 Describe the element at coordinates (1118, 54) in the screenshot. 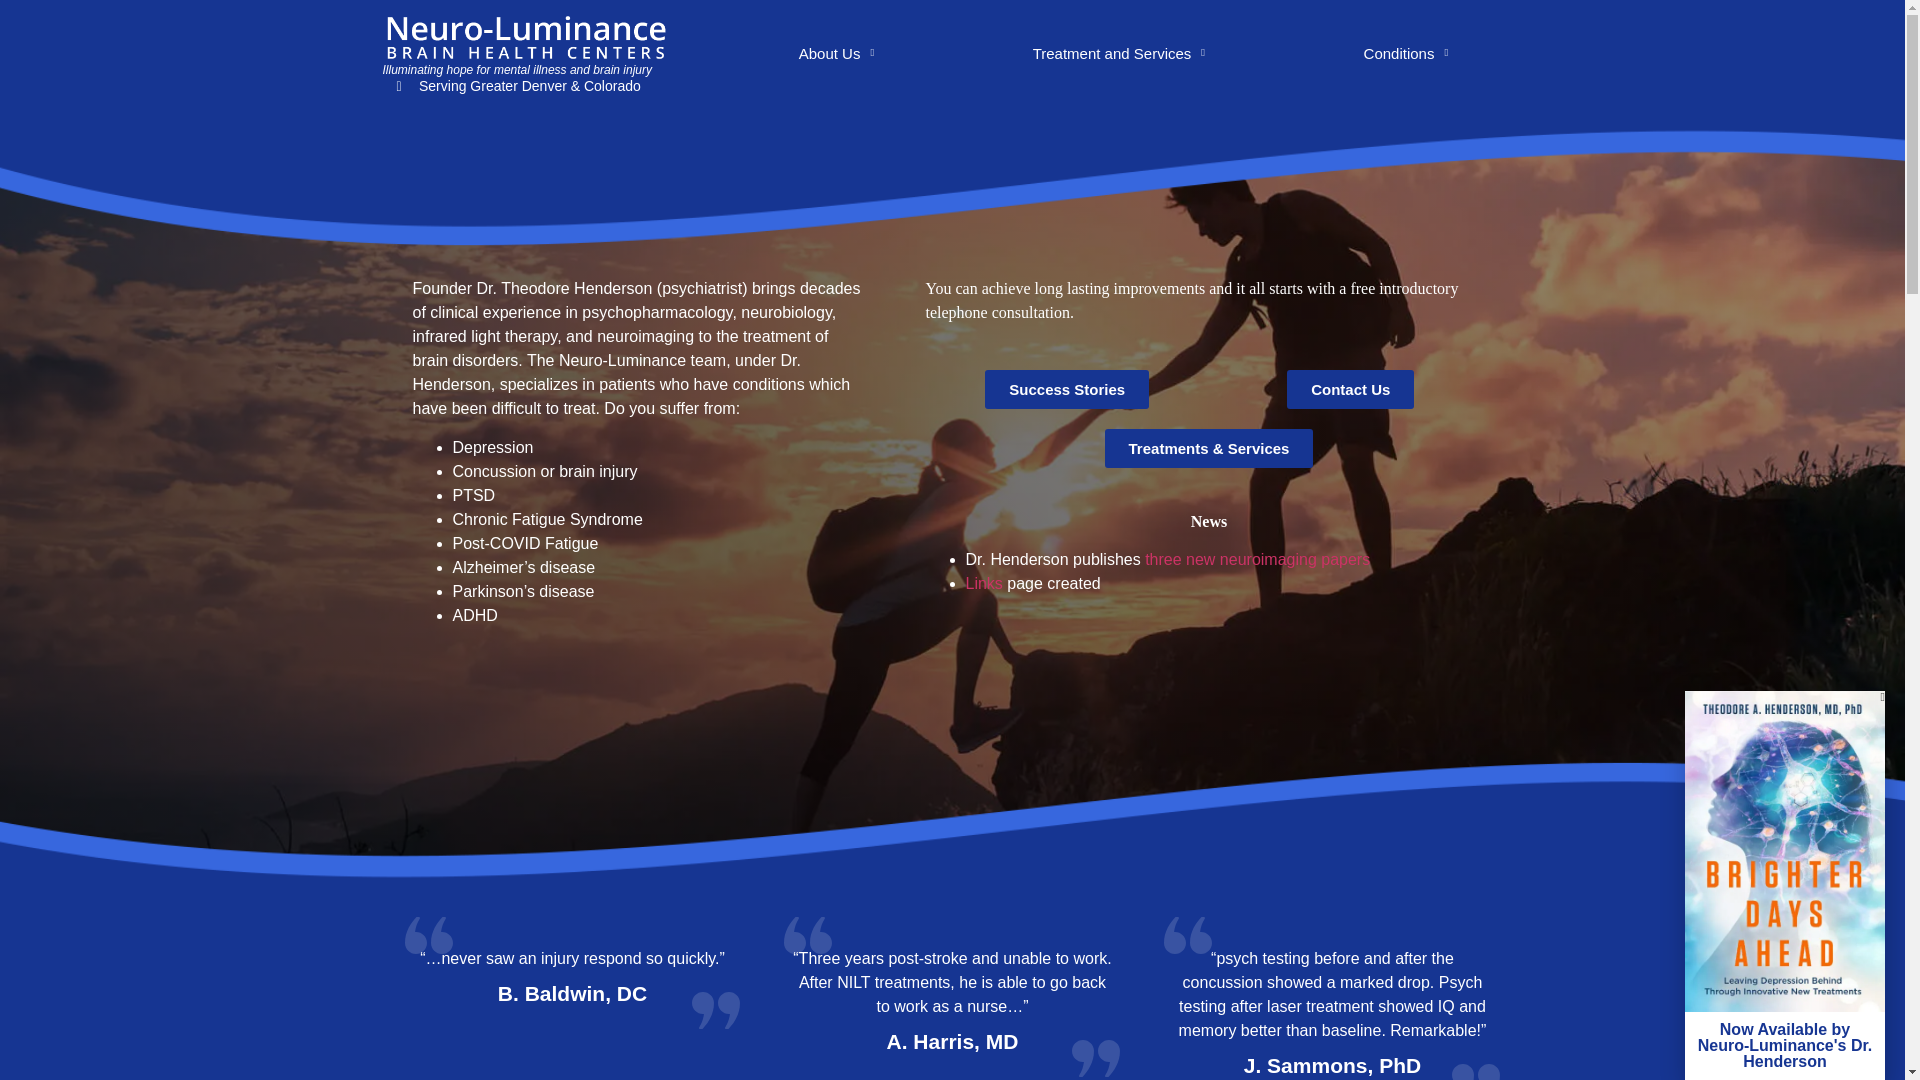

I see `Treatment and Services` at that location.